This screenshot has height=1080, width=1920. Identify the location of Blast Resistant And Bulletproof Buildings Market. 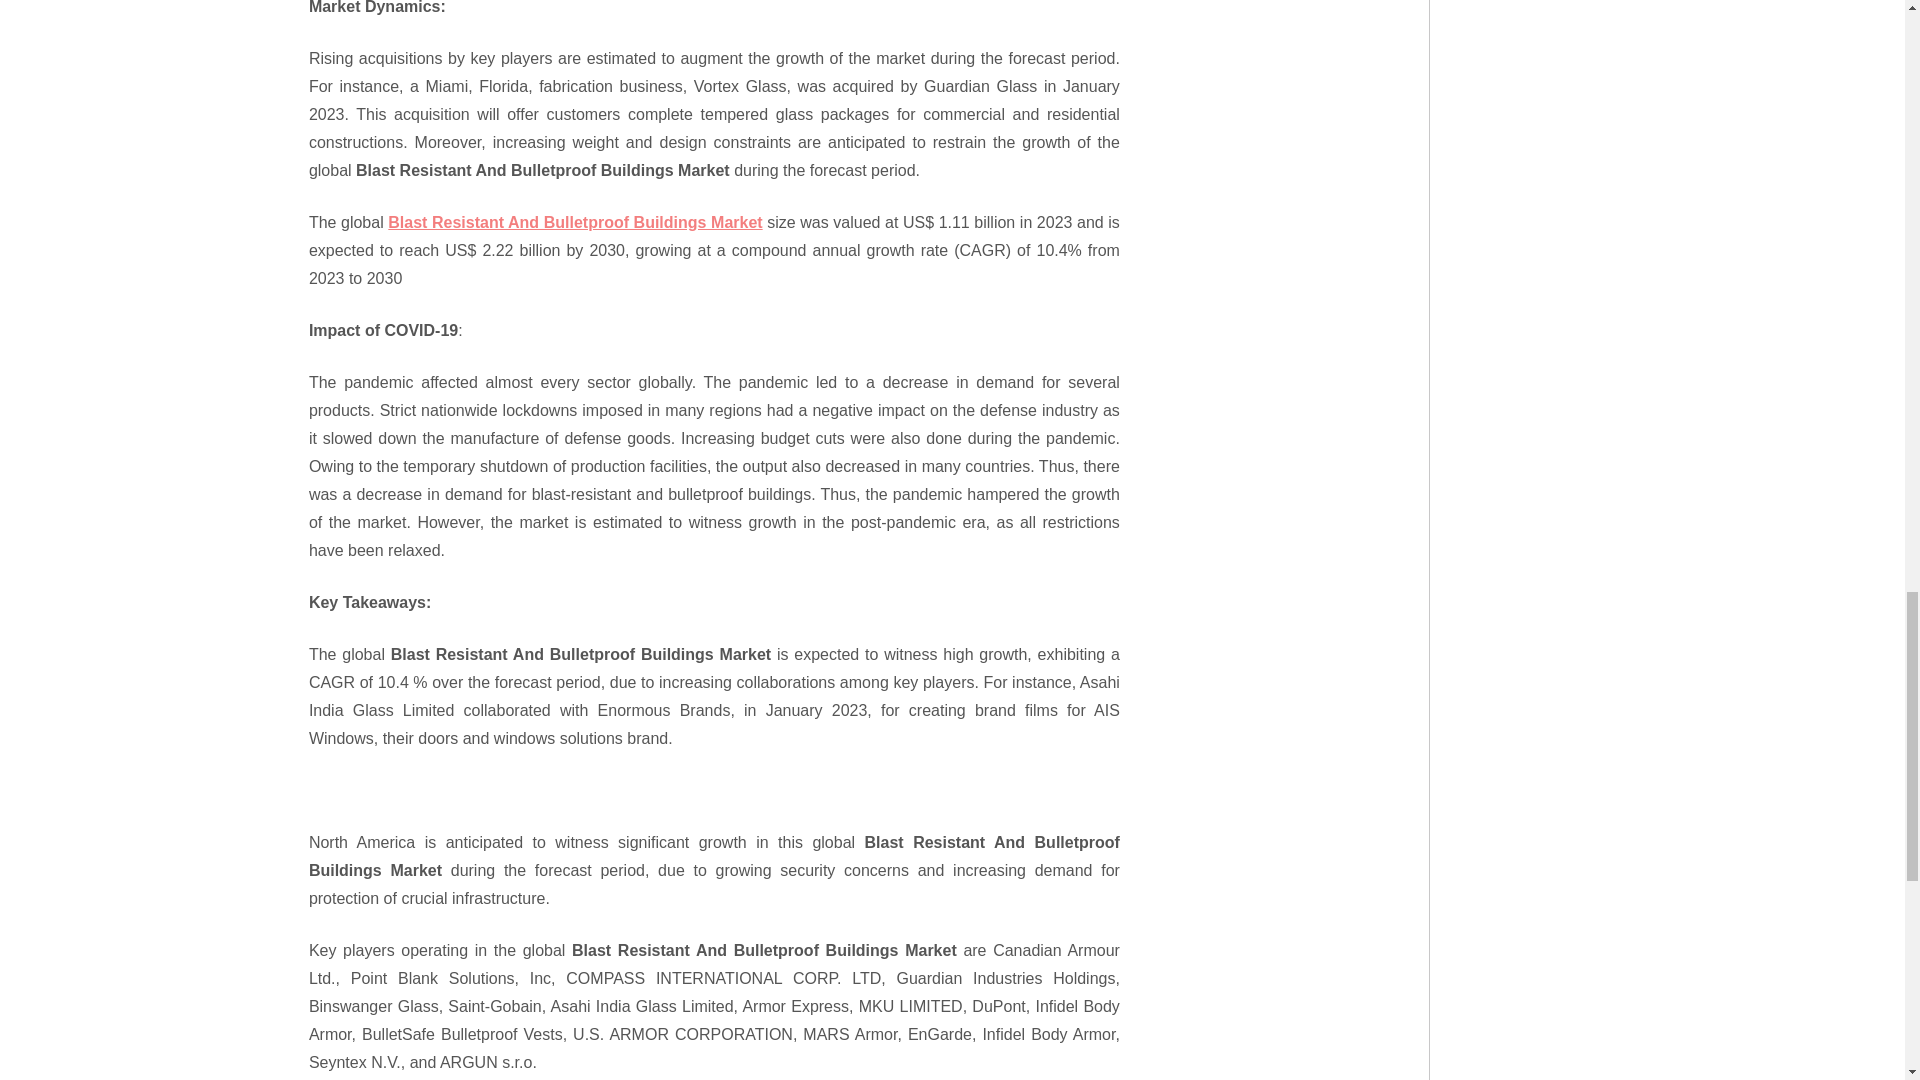
(574, 222).